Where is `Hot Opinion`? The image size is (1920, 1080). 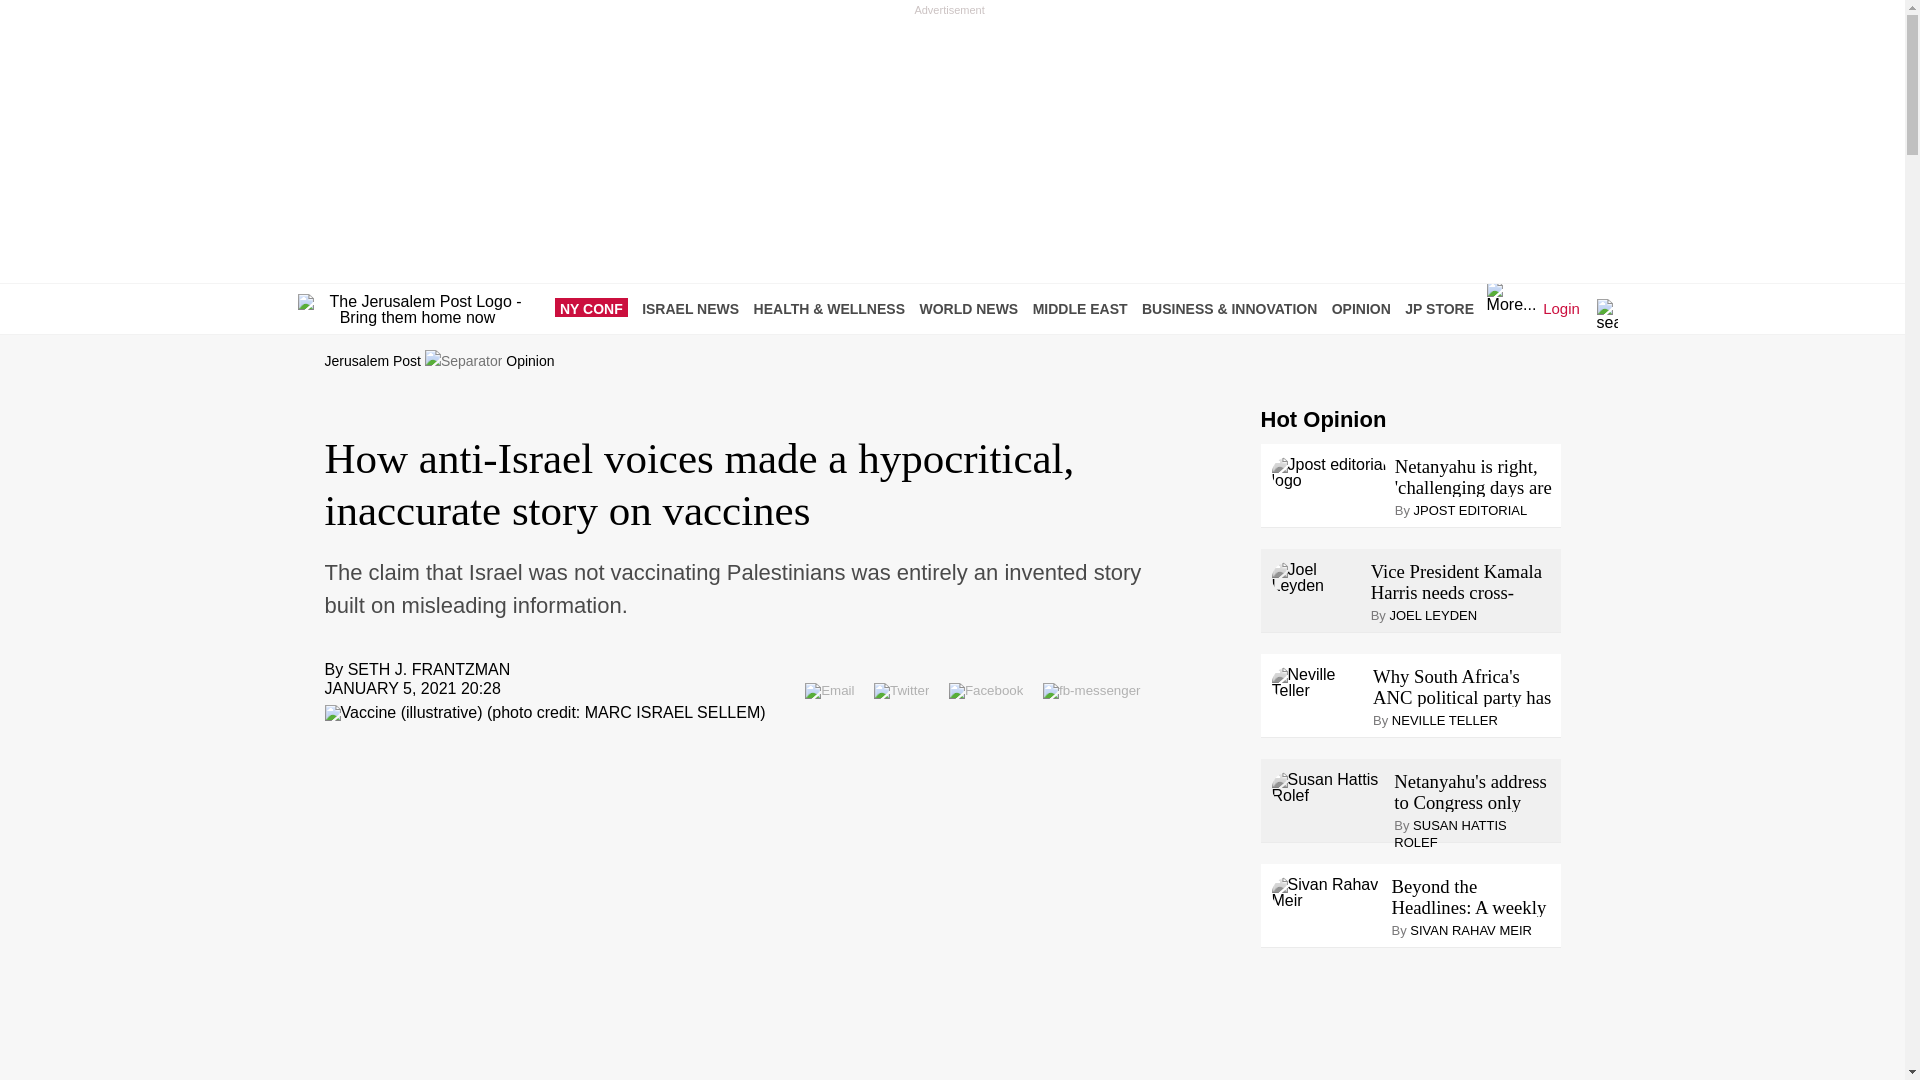 Hot Opinion is located at coordinates (1322, 420).